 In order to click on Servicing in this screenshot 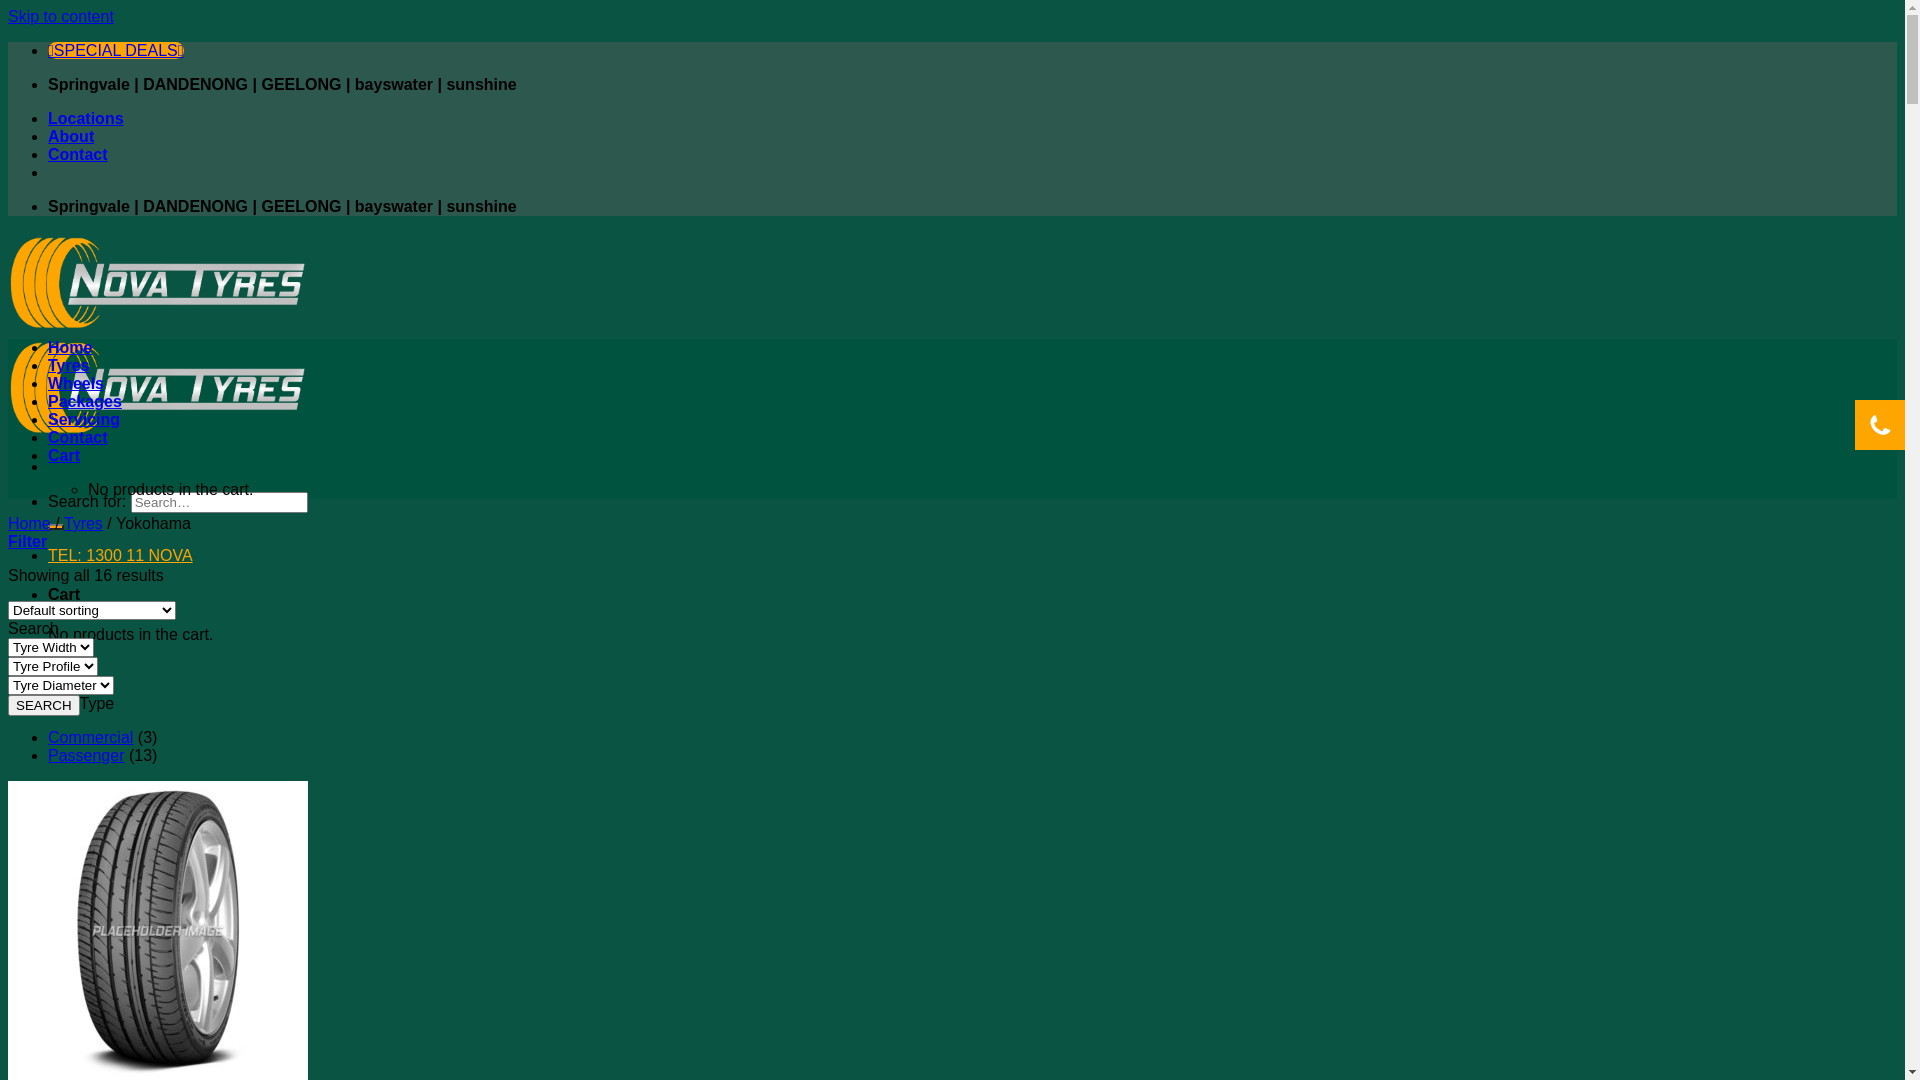, I will do `click(84, 420)`.